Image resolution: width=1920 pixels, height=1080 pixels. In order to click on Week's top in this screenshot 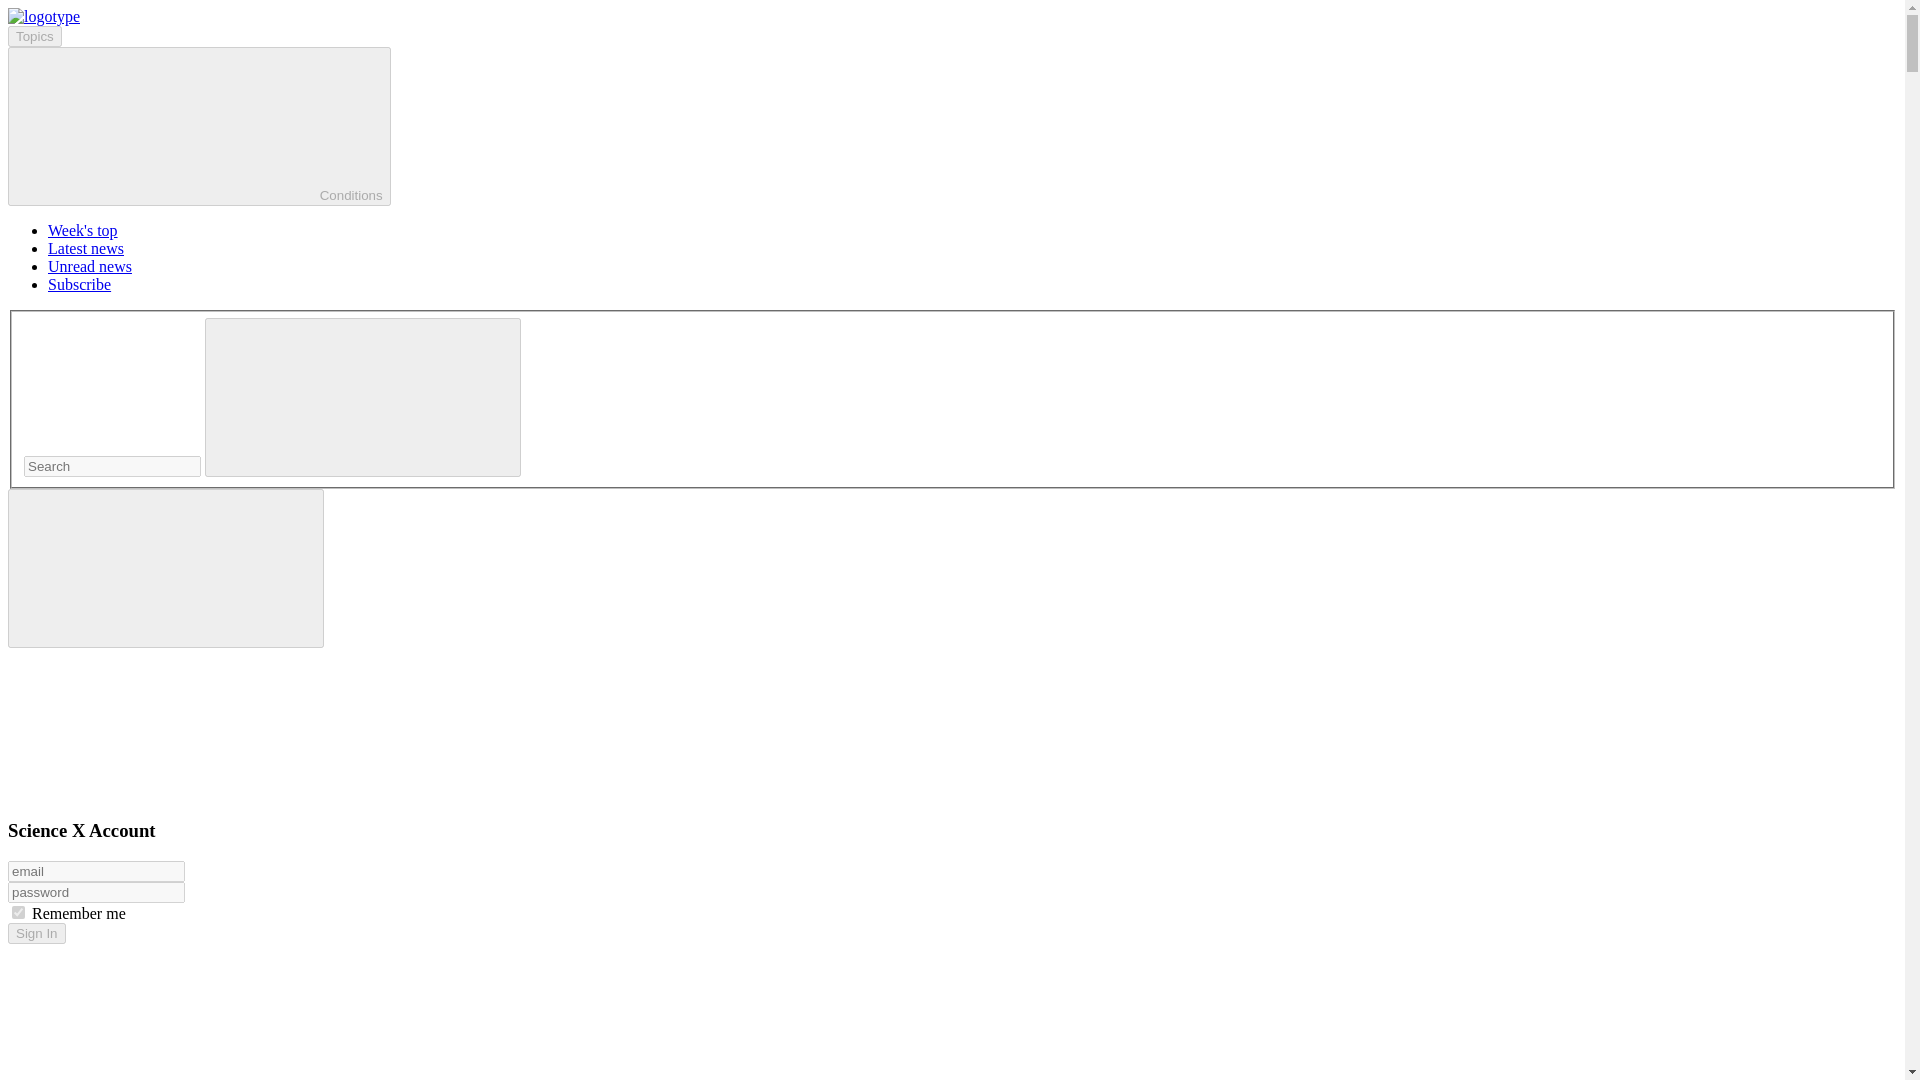, I will do `click(82, 230)`.